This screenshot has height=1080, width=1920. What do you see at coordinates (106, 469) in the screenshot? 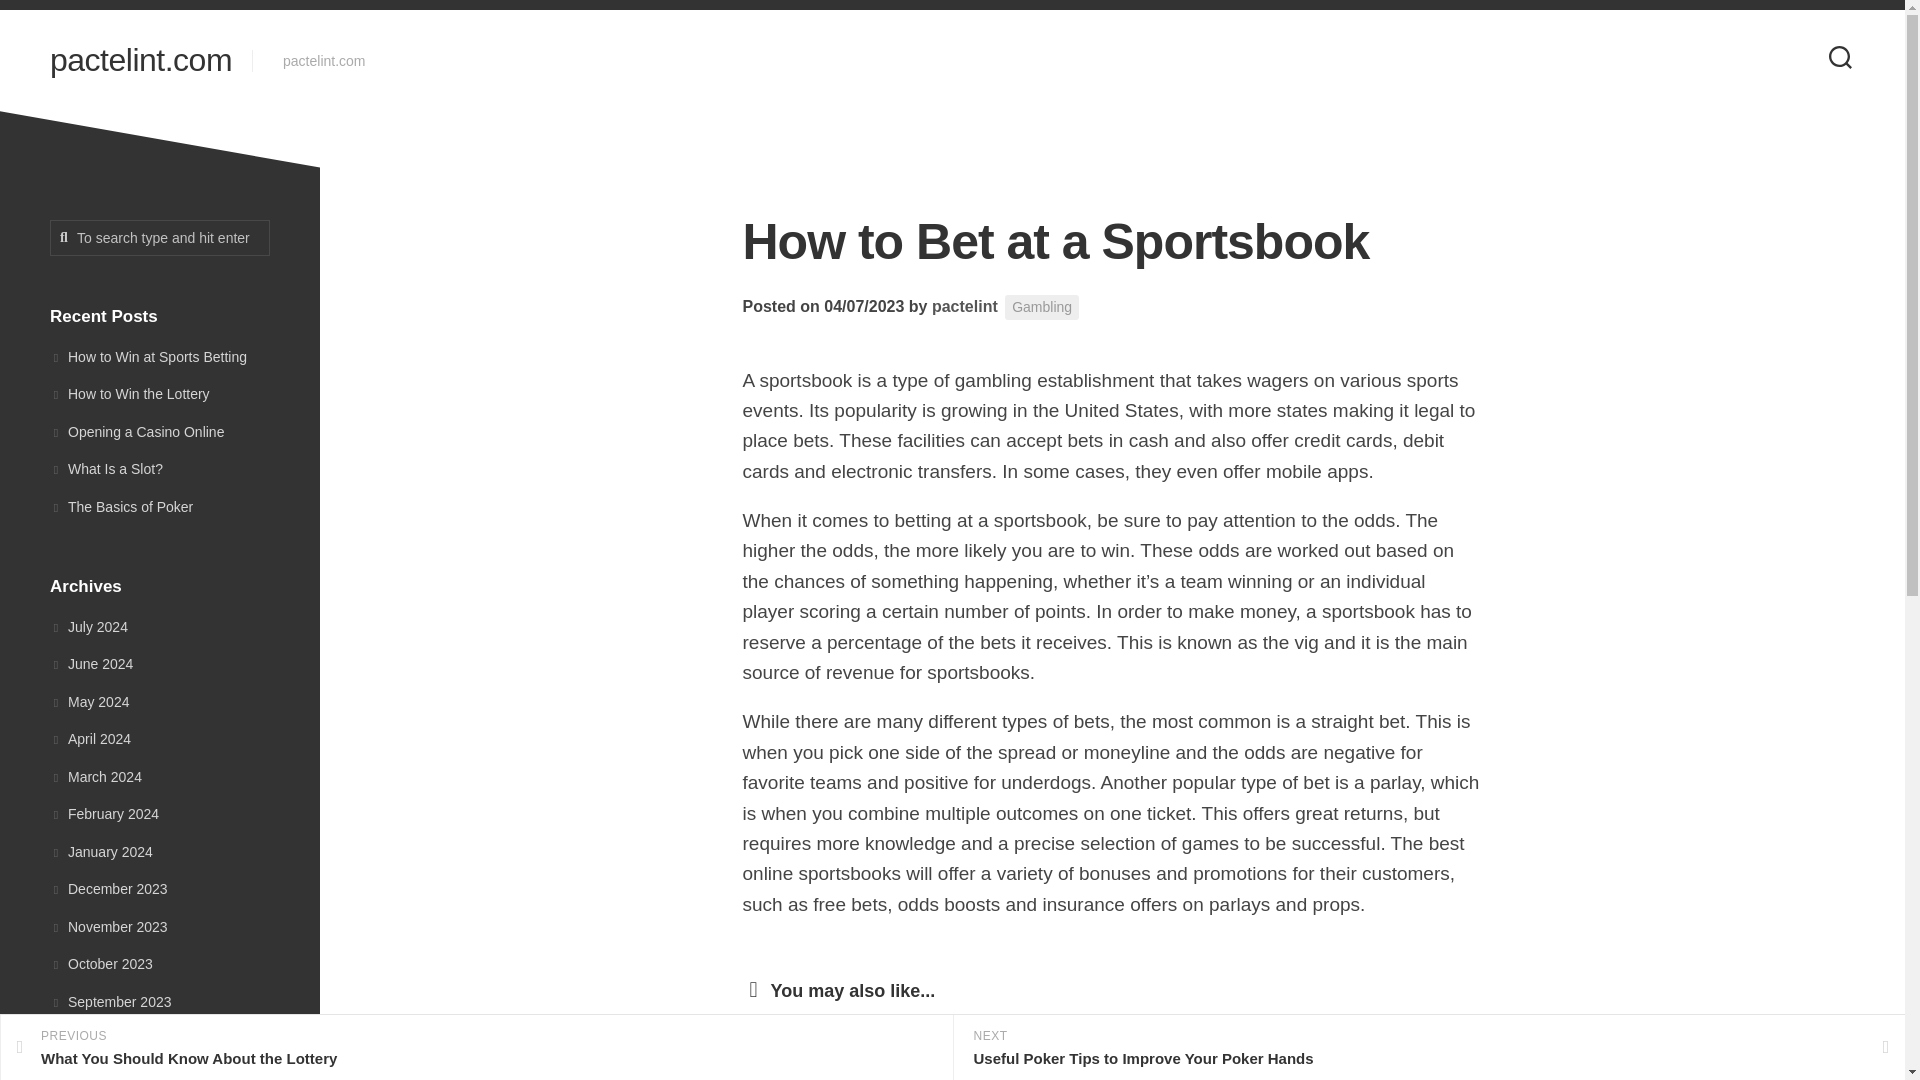
I see `What Is a Slot?` at bounding box center [106, 469].